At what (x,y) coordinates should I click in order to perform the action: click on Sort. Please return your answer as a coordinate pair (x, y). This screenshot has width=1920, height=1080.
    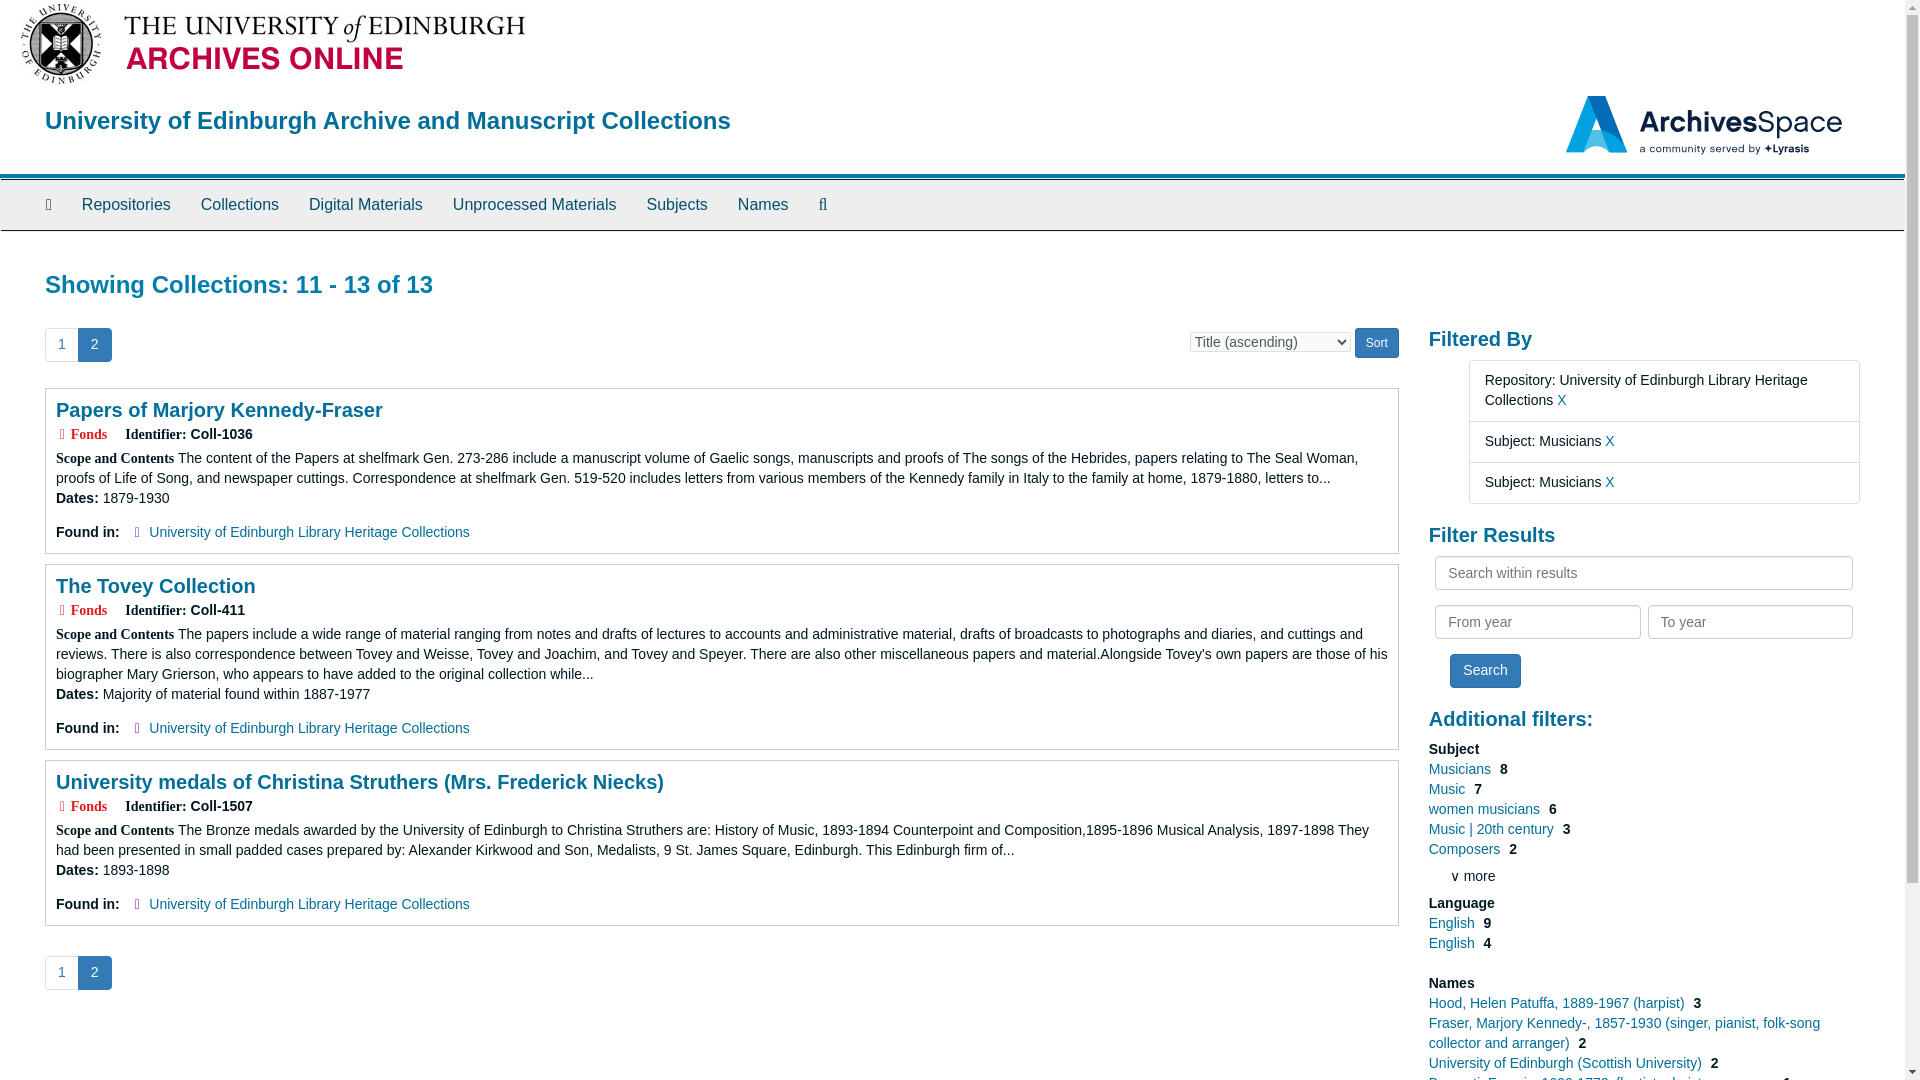
    Looking at the image, I should click on (1377, 342).